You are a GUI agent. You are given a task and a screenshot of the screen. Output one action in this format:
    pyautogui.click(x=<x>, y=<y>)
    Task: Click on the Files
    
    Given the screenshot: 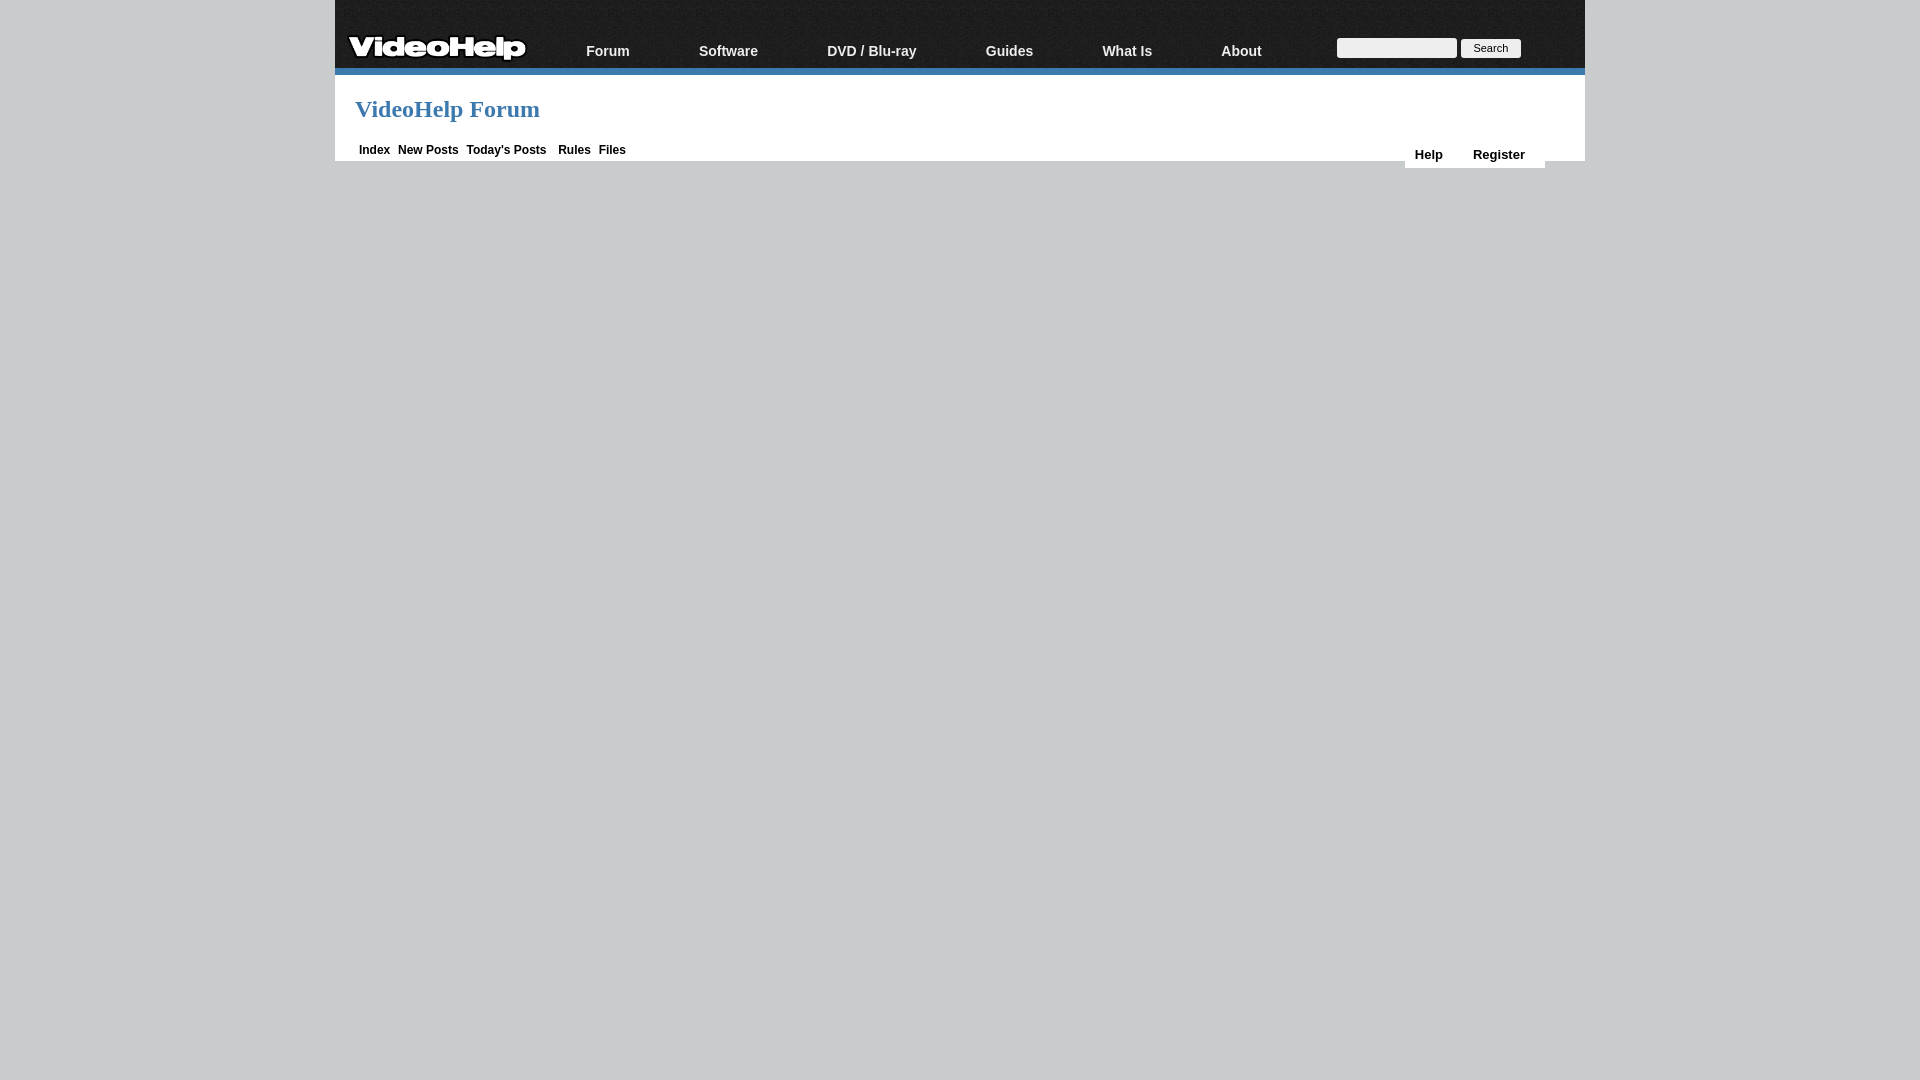 What is the action you would take?
    pyautogui.click(x=612, y=149)
    